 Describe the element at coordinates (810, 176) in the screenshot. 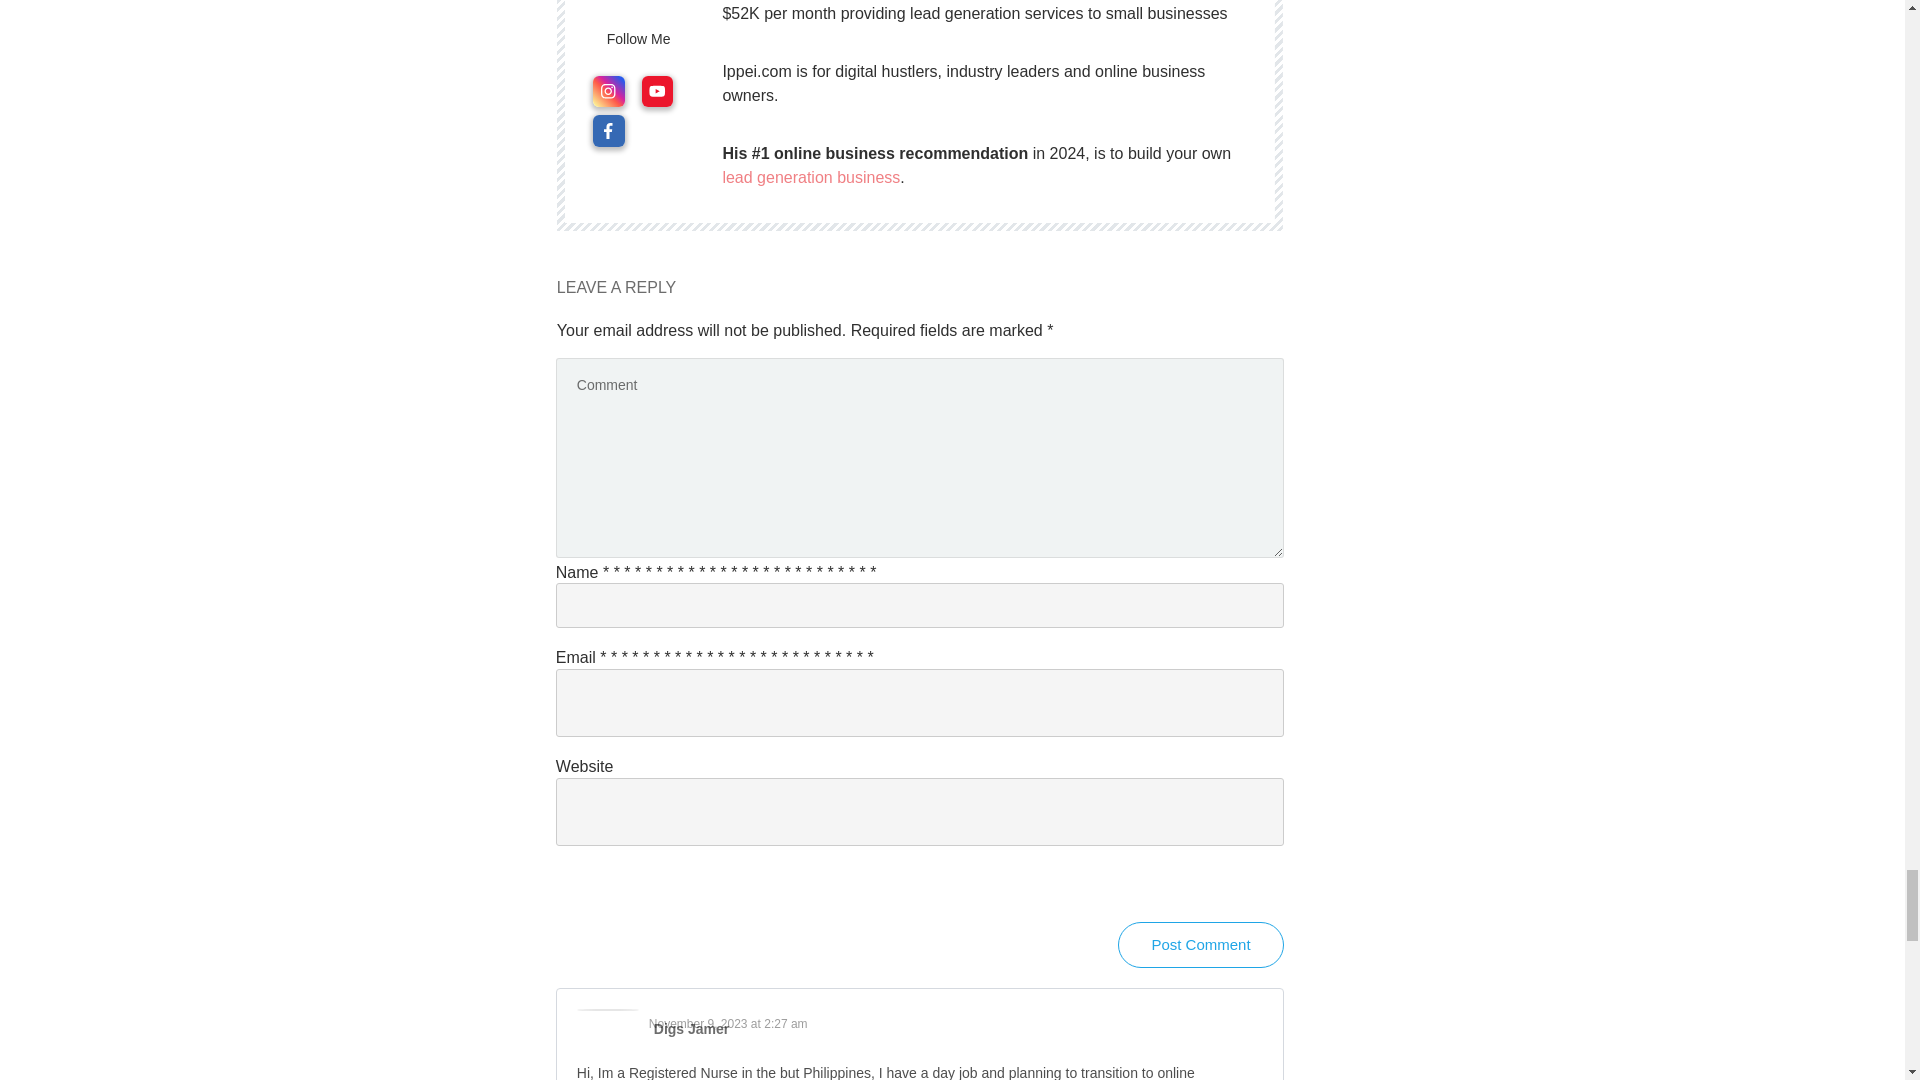

I see `lead generation business` at that location.